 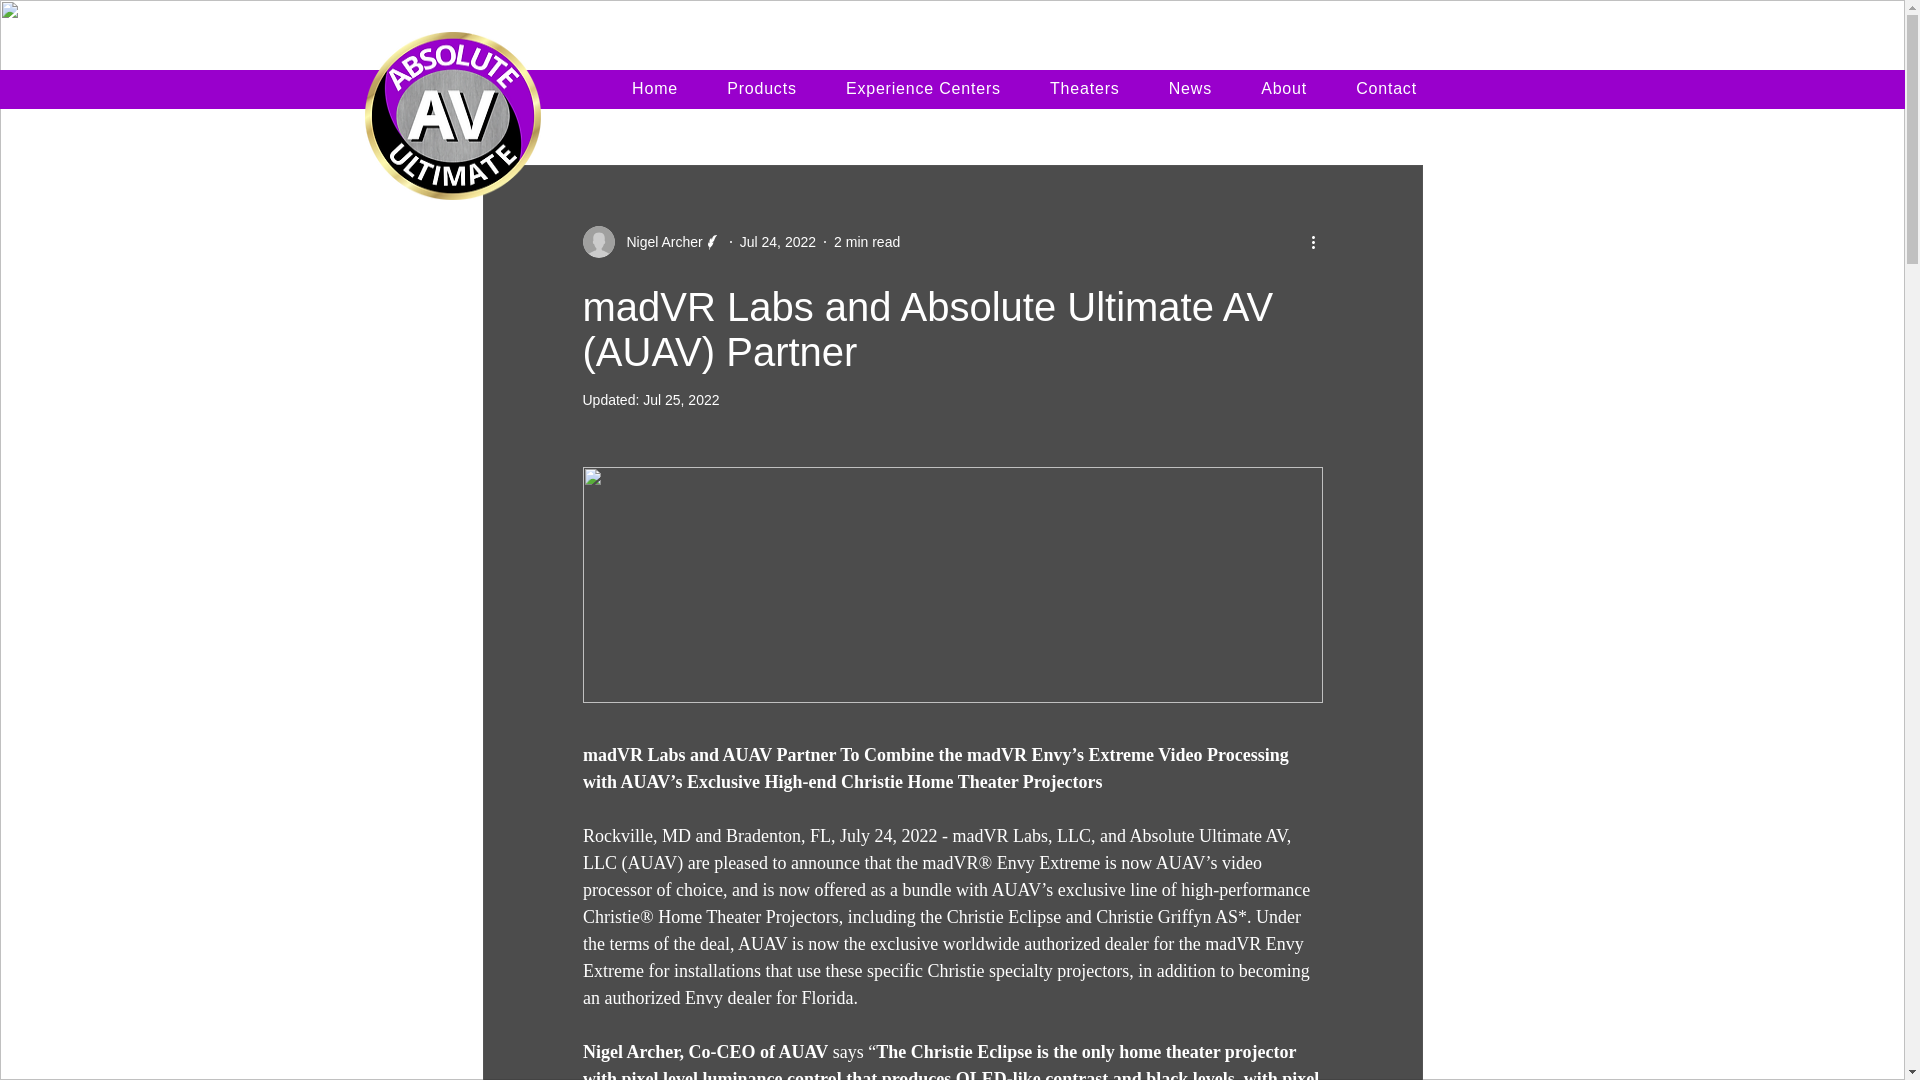 I want to click on Experience Centers, so click(x=923, y=89).